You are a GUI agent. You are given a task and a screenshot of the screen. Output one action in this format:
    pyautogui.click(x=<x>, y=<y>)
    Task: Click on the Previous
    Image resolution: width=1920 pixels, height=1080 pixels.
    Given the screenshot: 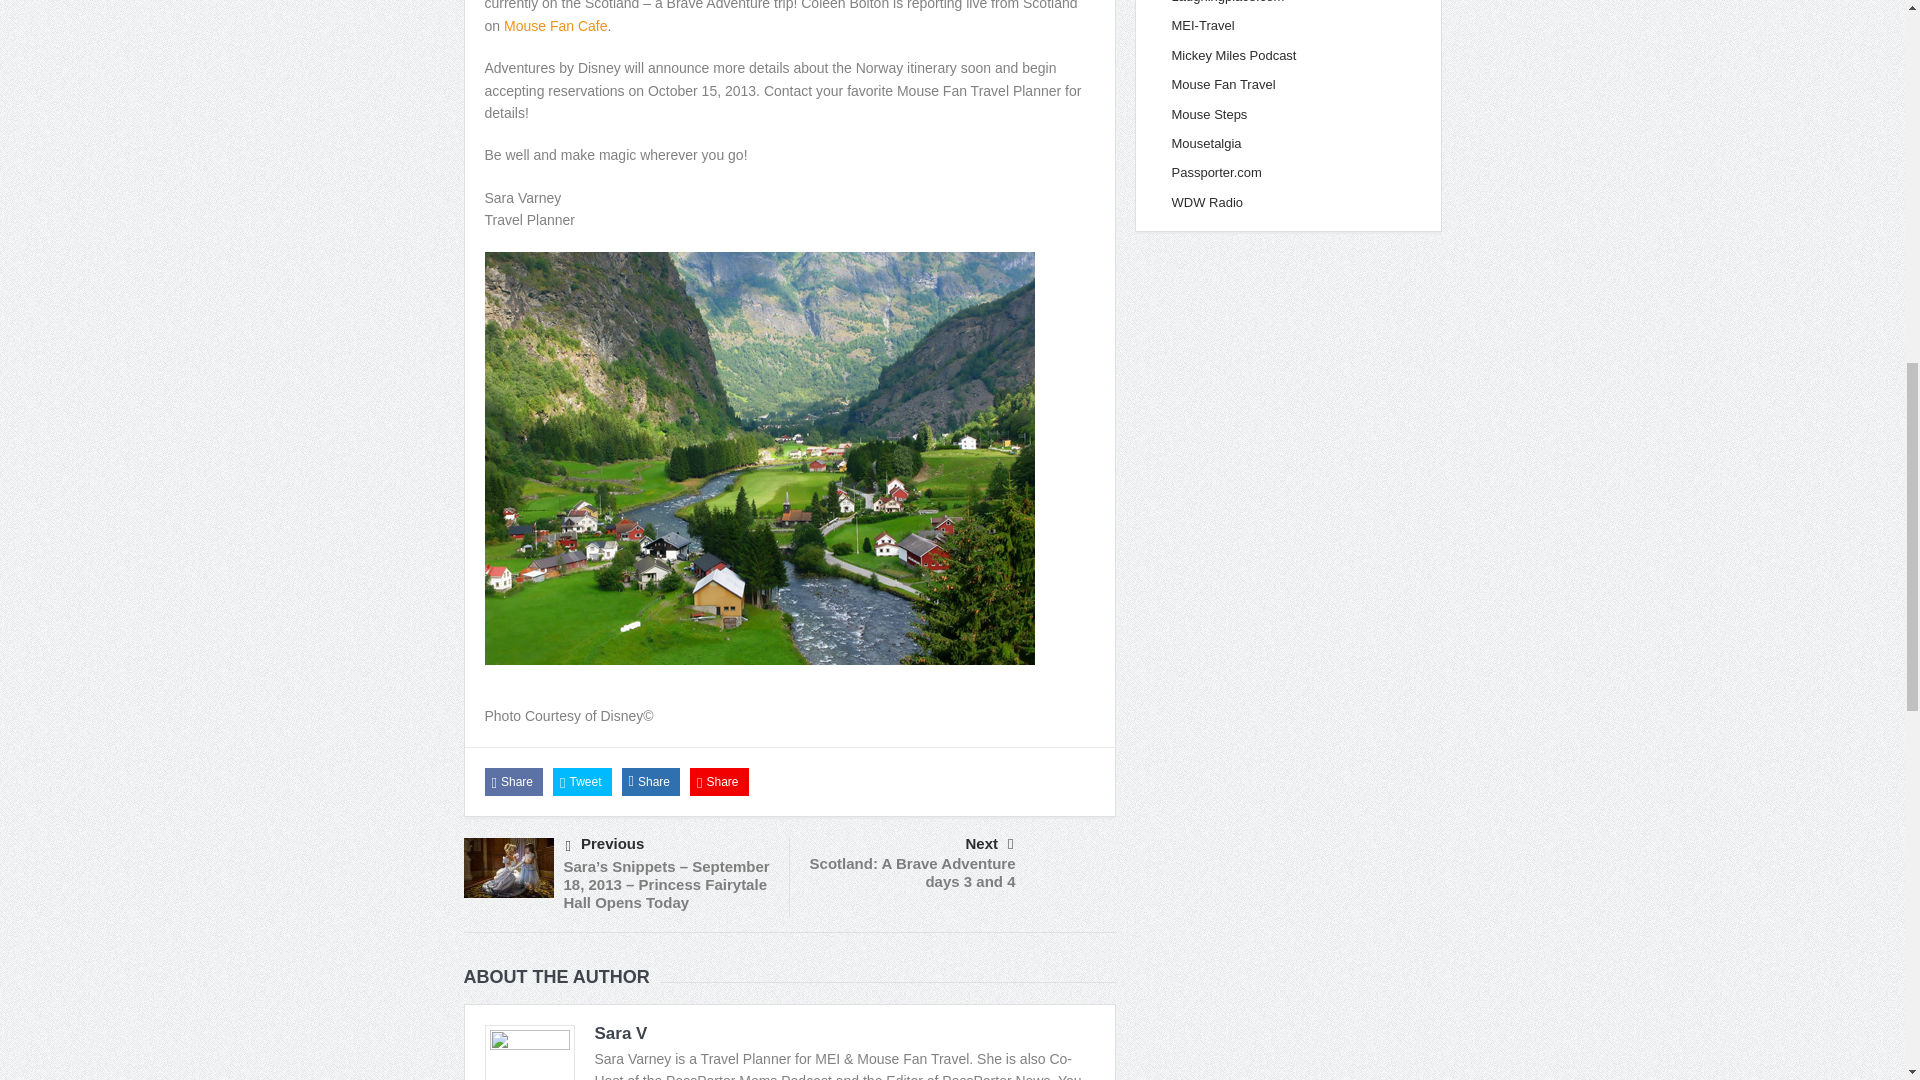 What is the action you would take?
    pyautogui.click(x=670, y=844)
    